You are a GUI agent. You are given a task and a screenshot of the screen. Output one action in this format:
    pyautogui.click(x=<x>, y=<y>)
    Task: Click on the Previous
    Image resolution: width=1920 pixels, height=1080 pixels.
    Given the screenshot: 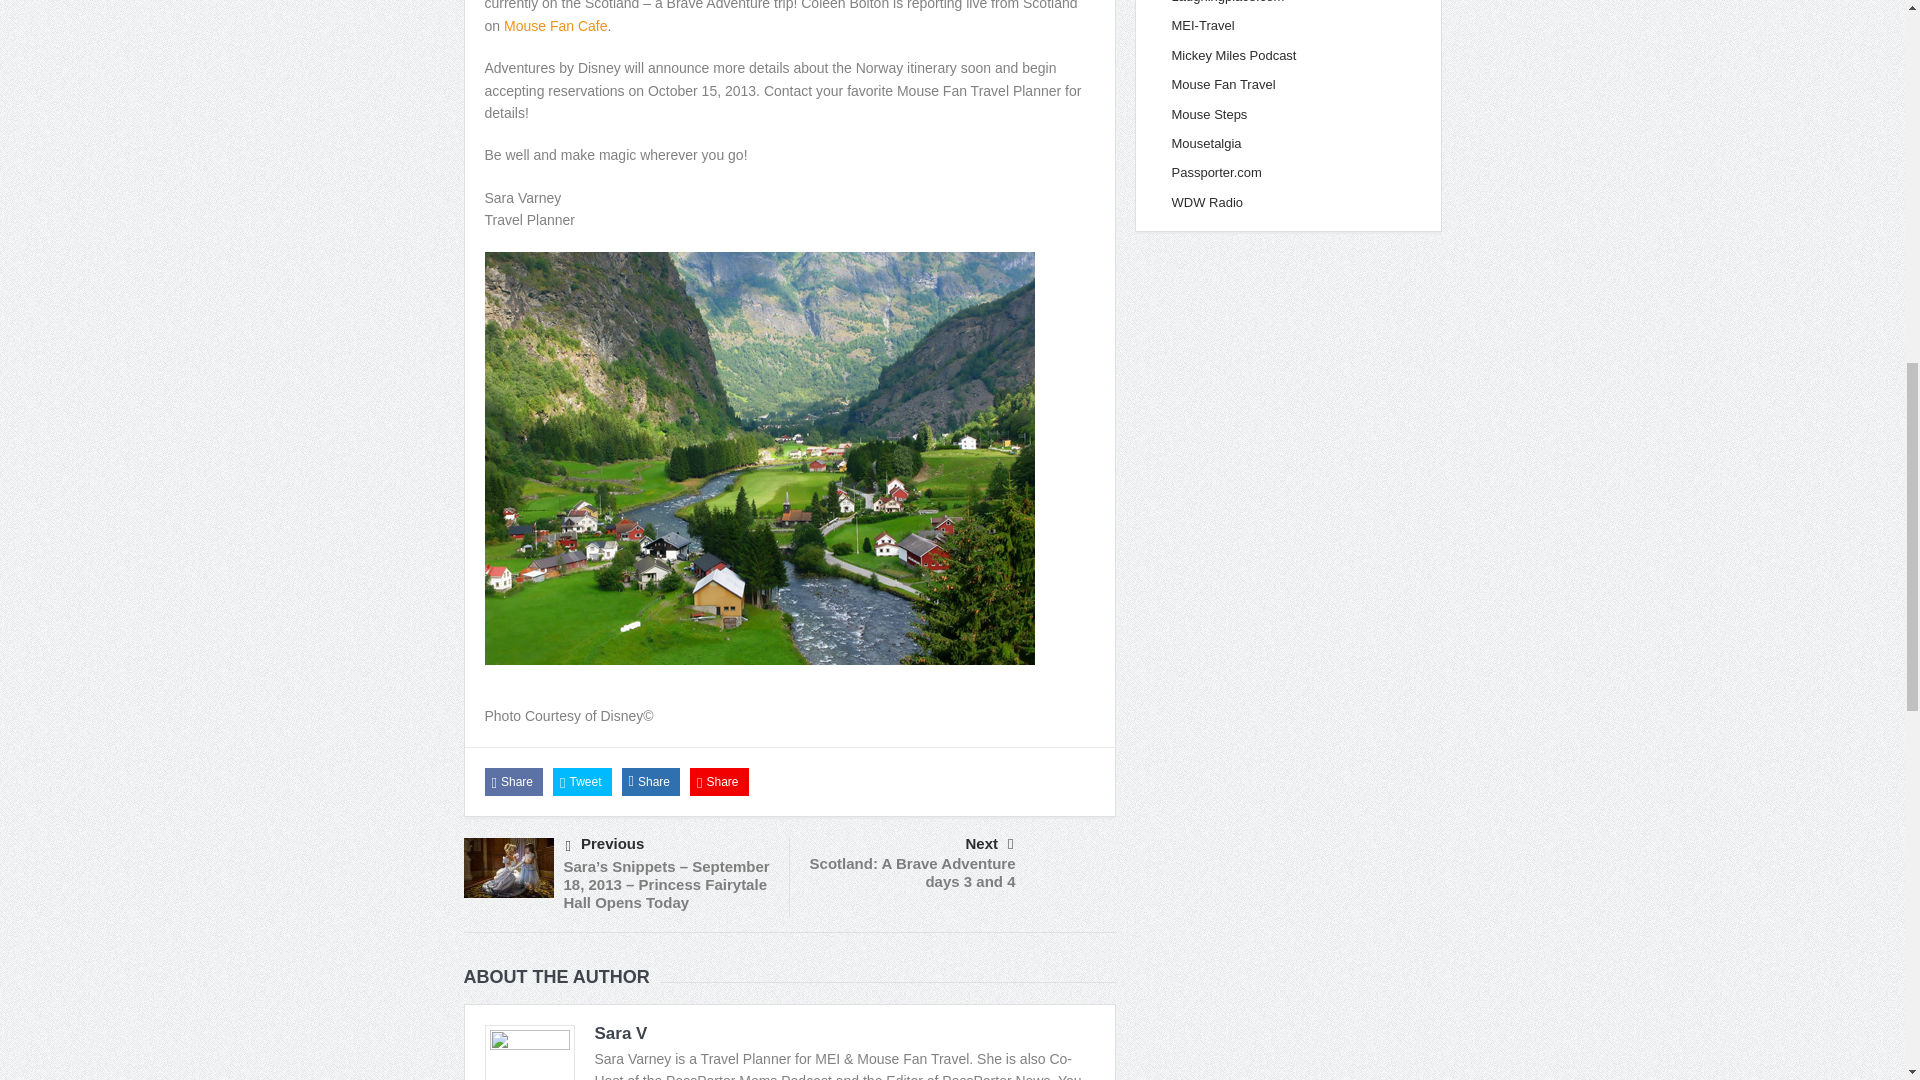 What is the action you would take?
    pyautogui.click(x=670, y=844)
    